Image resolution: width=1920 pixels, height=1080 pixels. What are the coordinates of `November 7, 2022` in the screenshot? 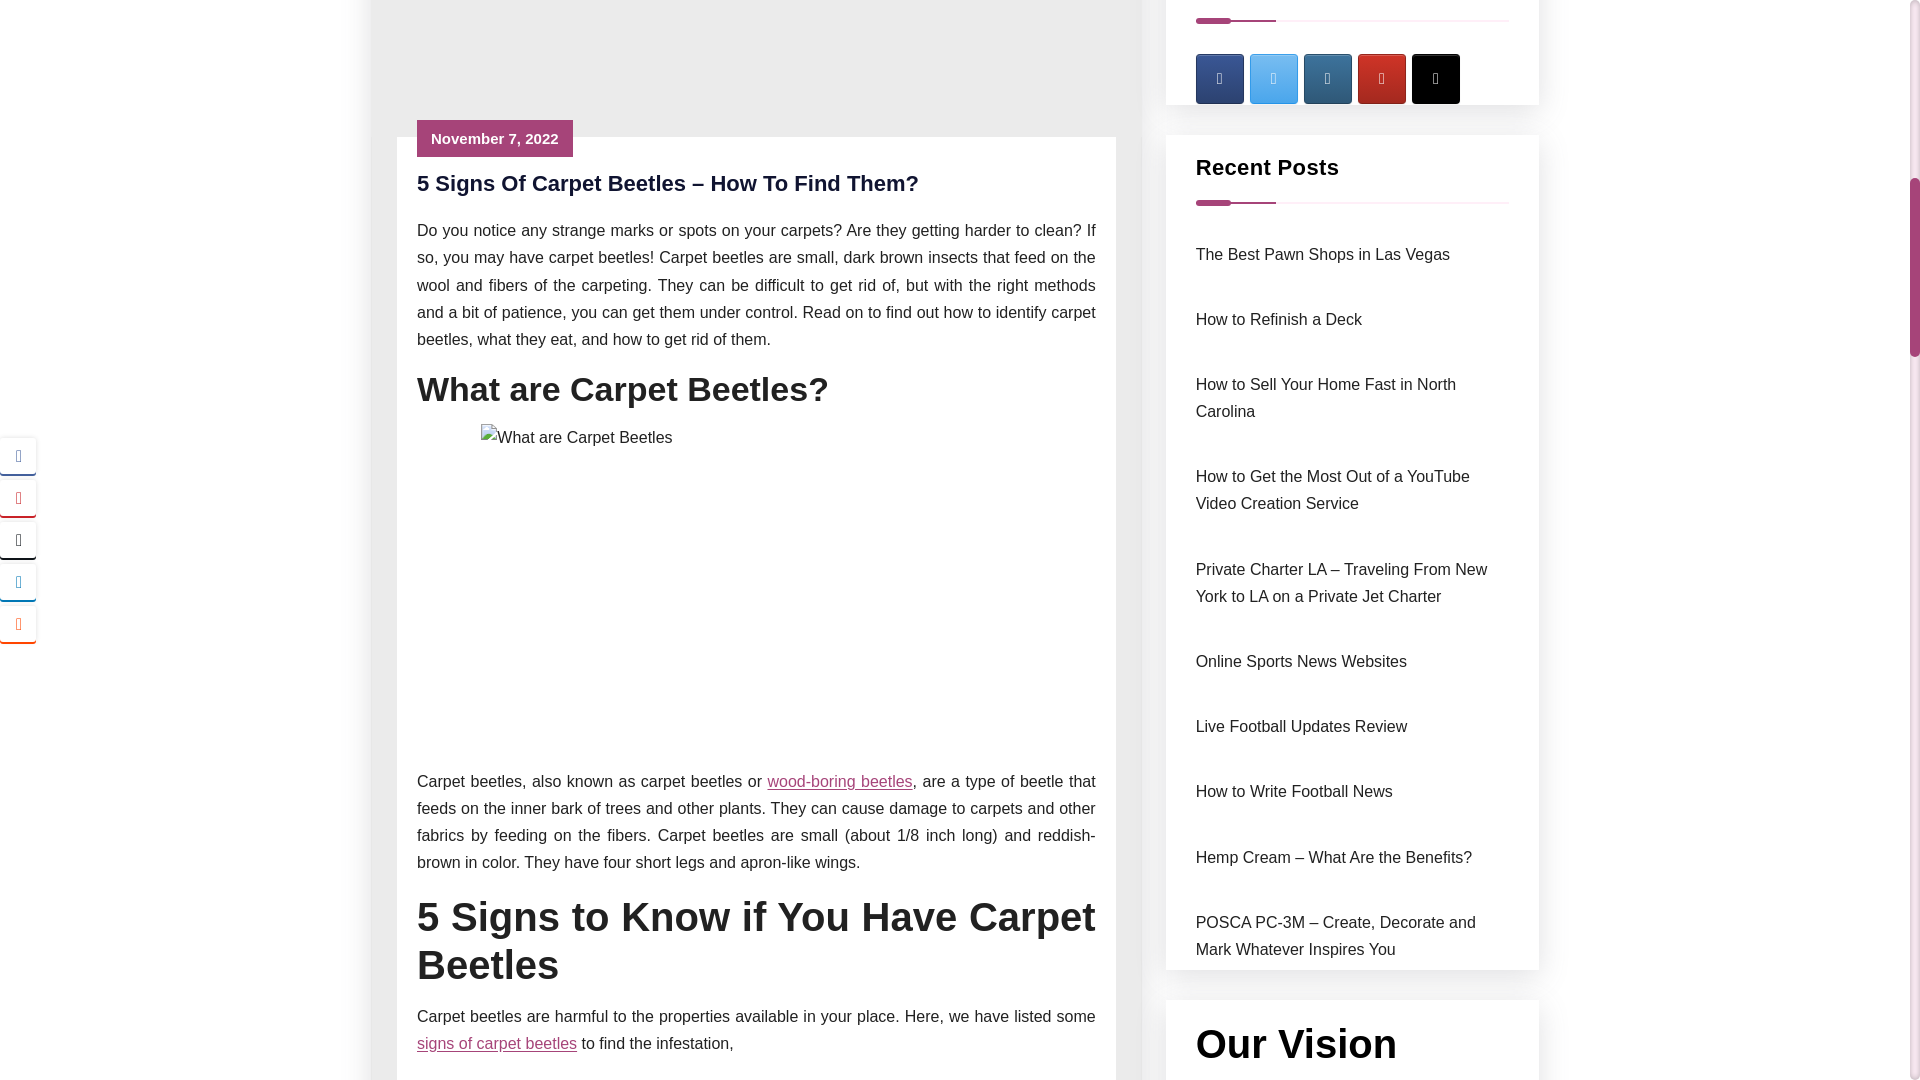 It's located at (494, 138).